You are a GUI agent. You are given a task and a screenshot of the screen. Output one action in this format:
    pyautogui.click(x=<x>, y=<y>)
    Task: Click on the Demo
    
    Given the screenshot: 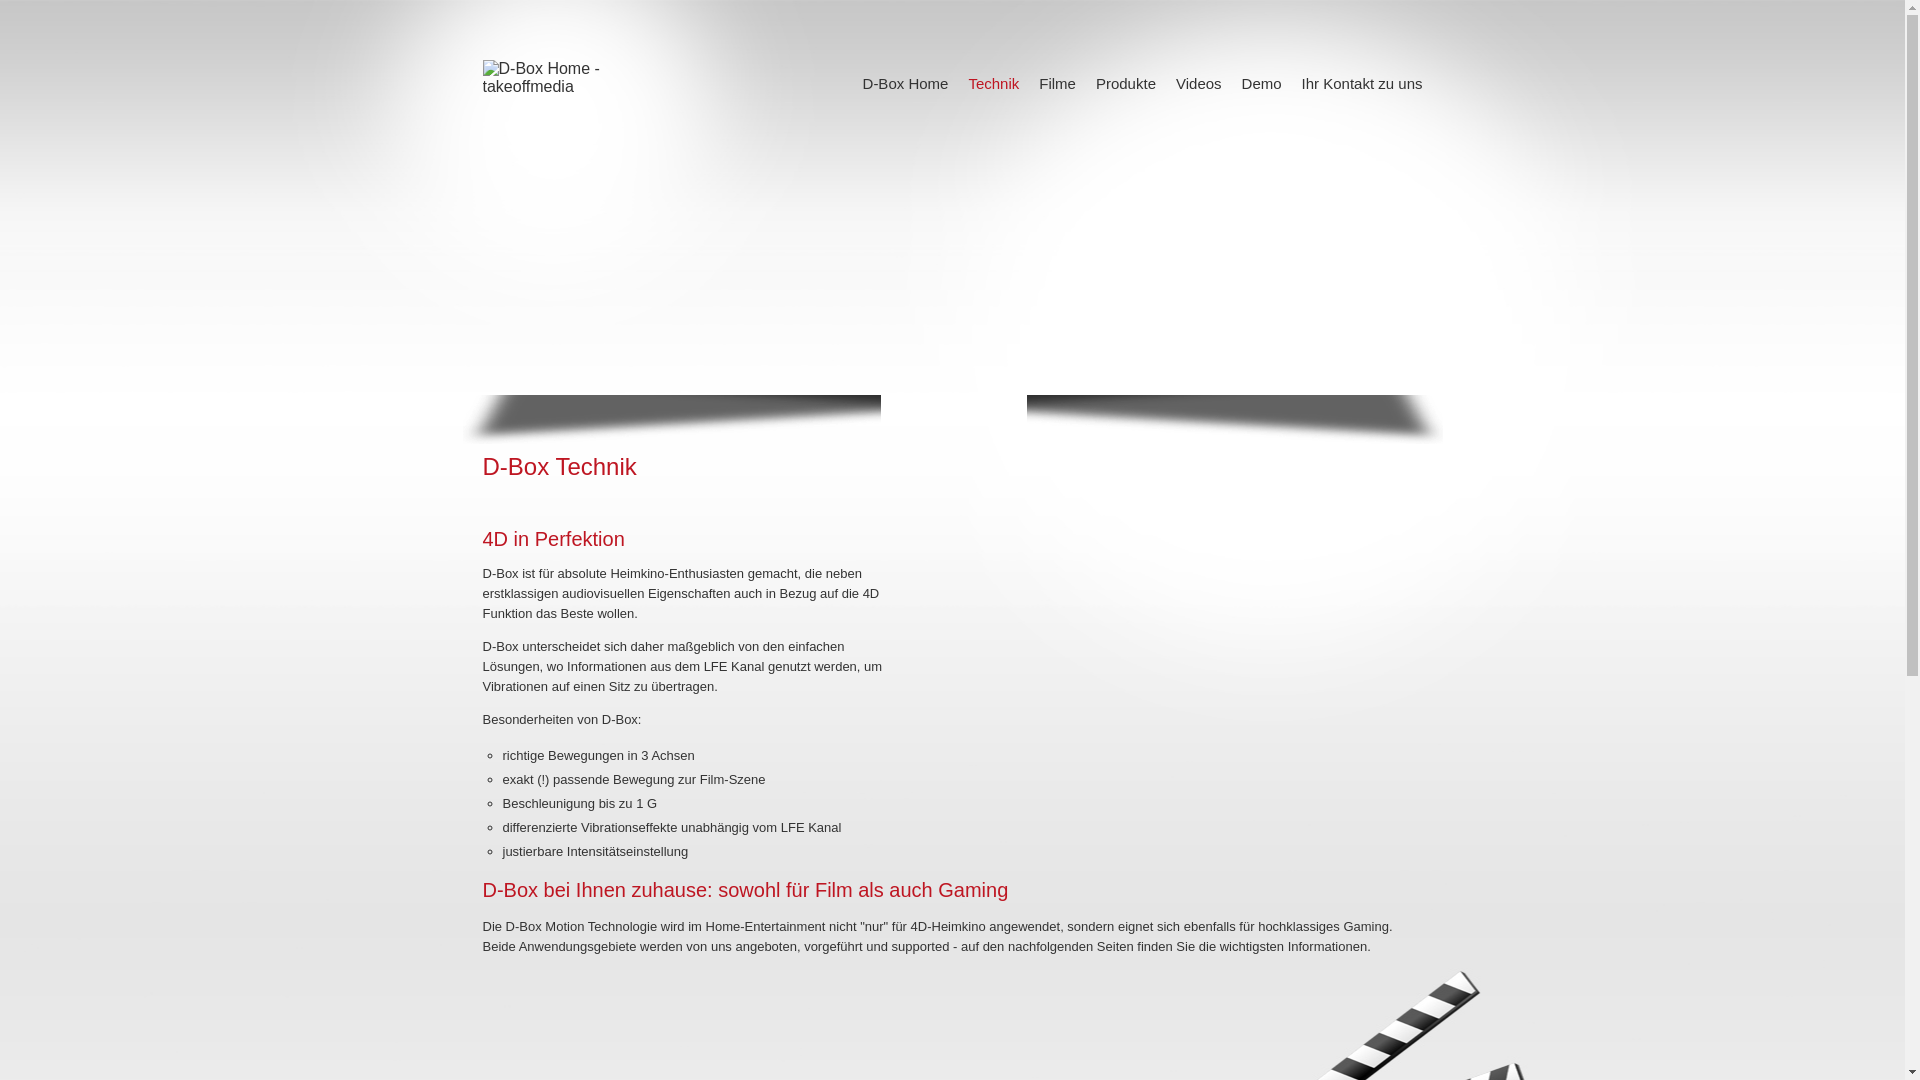 What is the action you would take?
    pyautogui.click(x=1262, y=86)
    